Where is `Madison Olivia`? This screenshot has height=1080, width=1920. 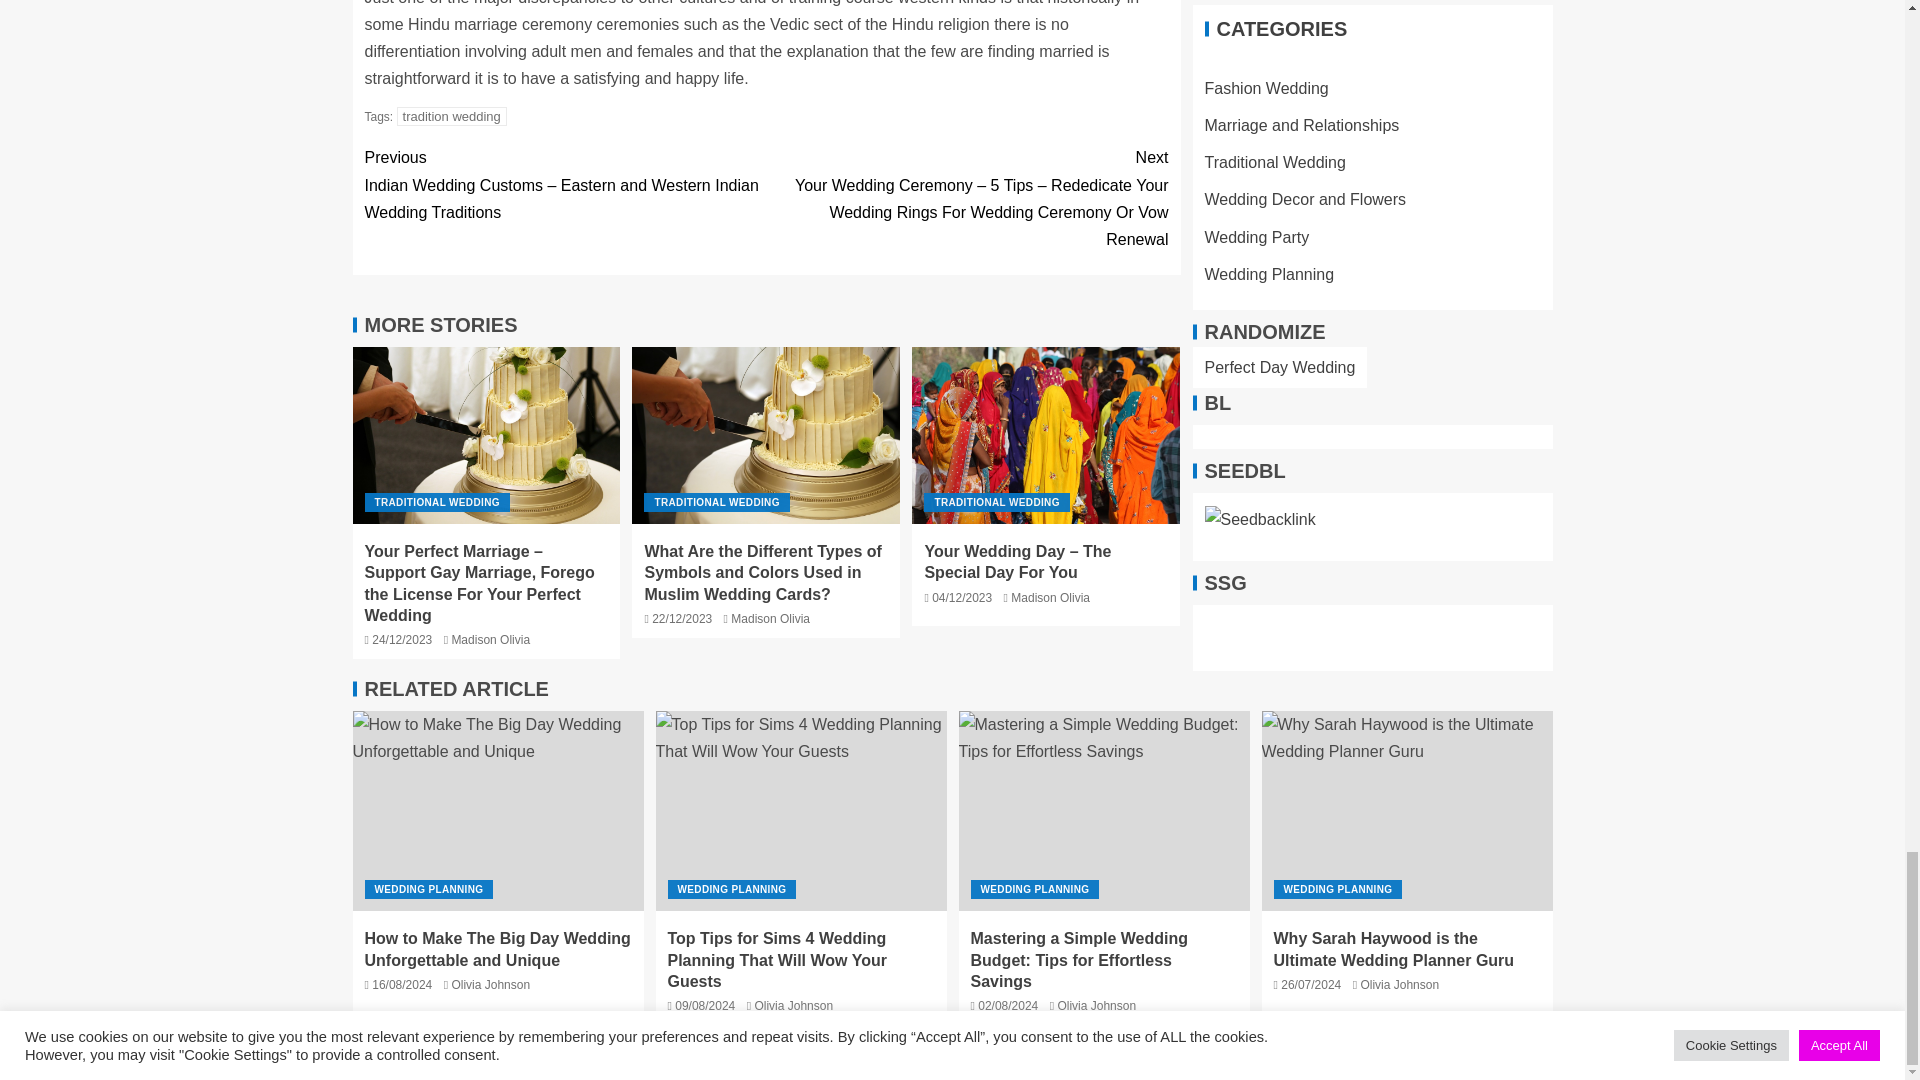
Madison Olivia is located at coordinates (490, 639).